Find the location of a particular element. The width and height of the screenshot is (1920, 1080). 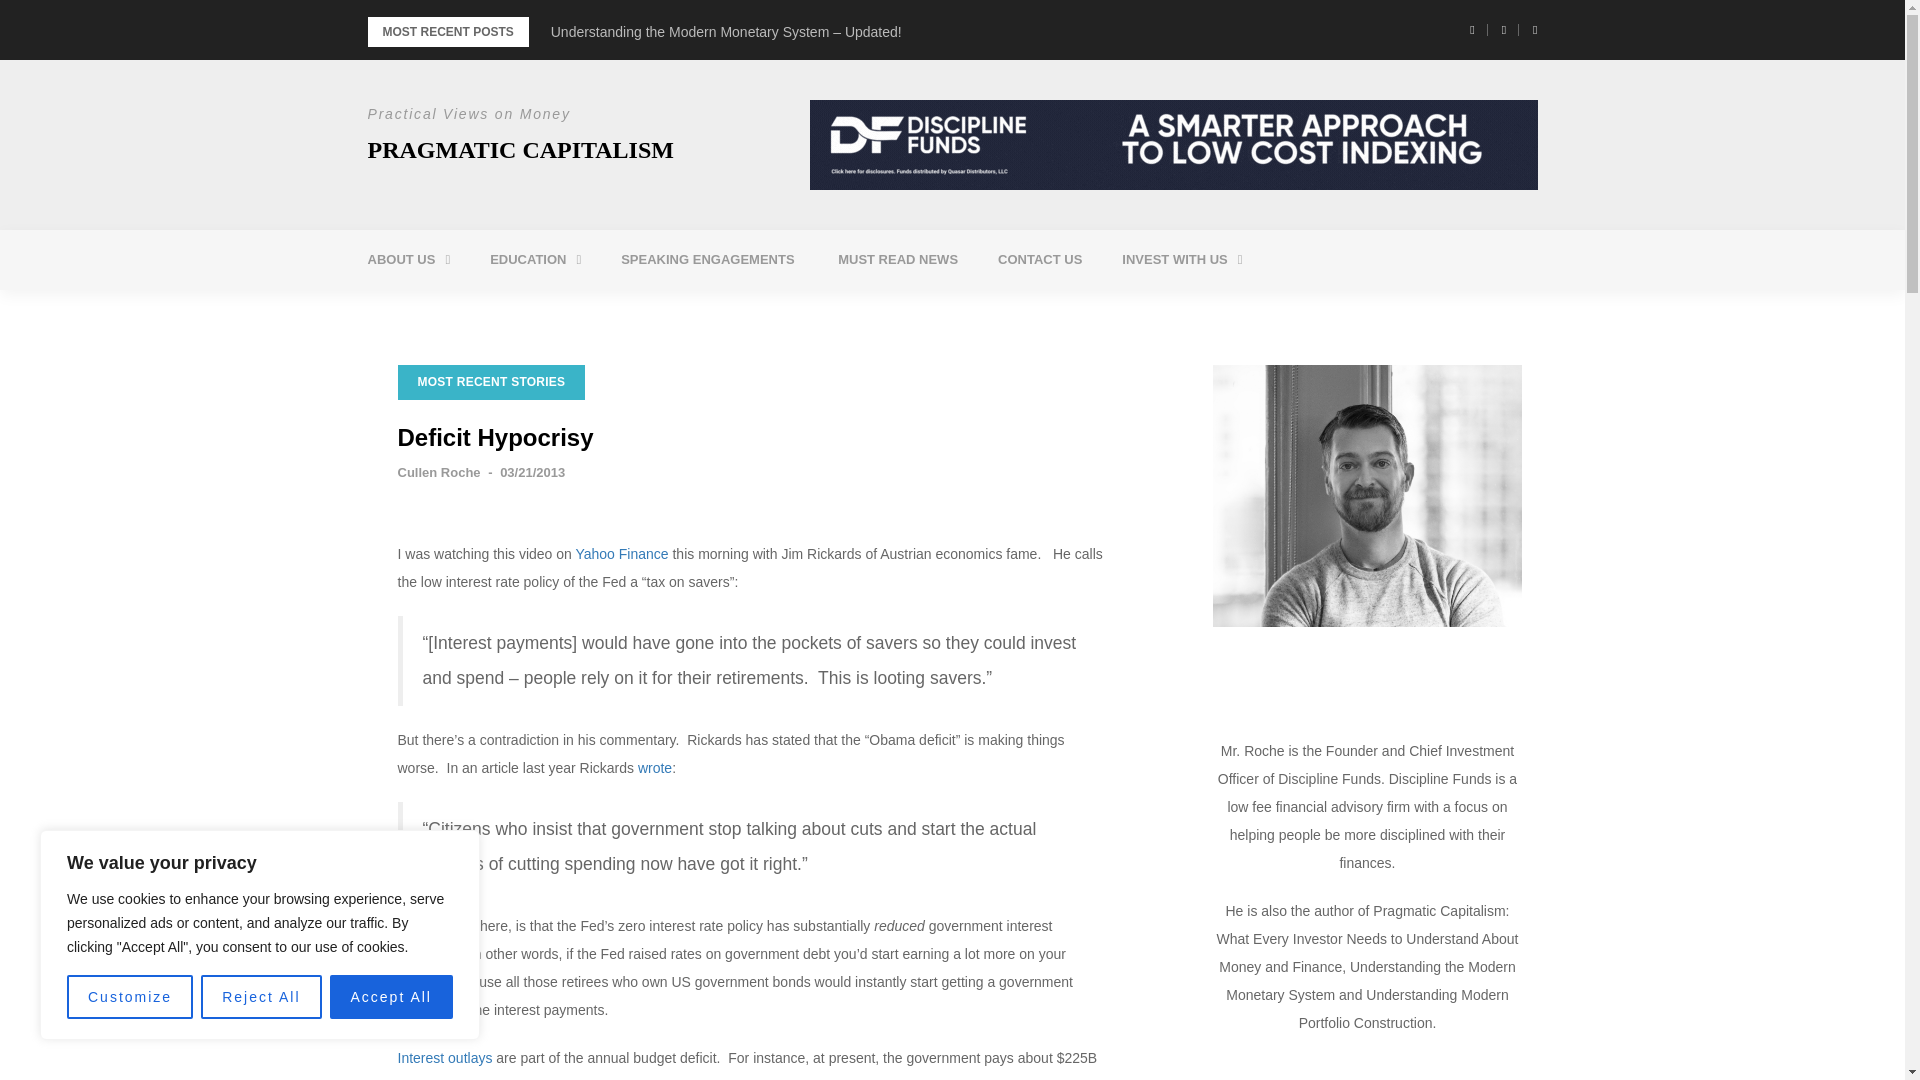

EDUCATION is located at coordinates (535, 260).